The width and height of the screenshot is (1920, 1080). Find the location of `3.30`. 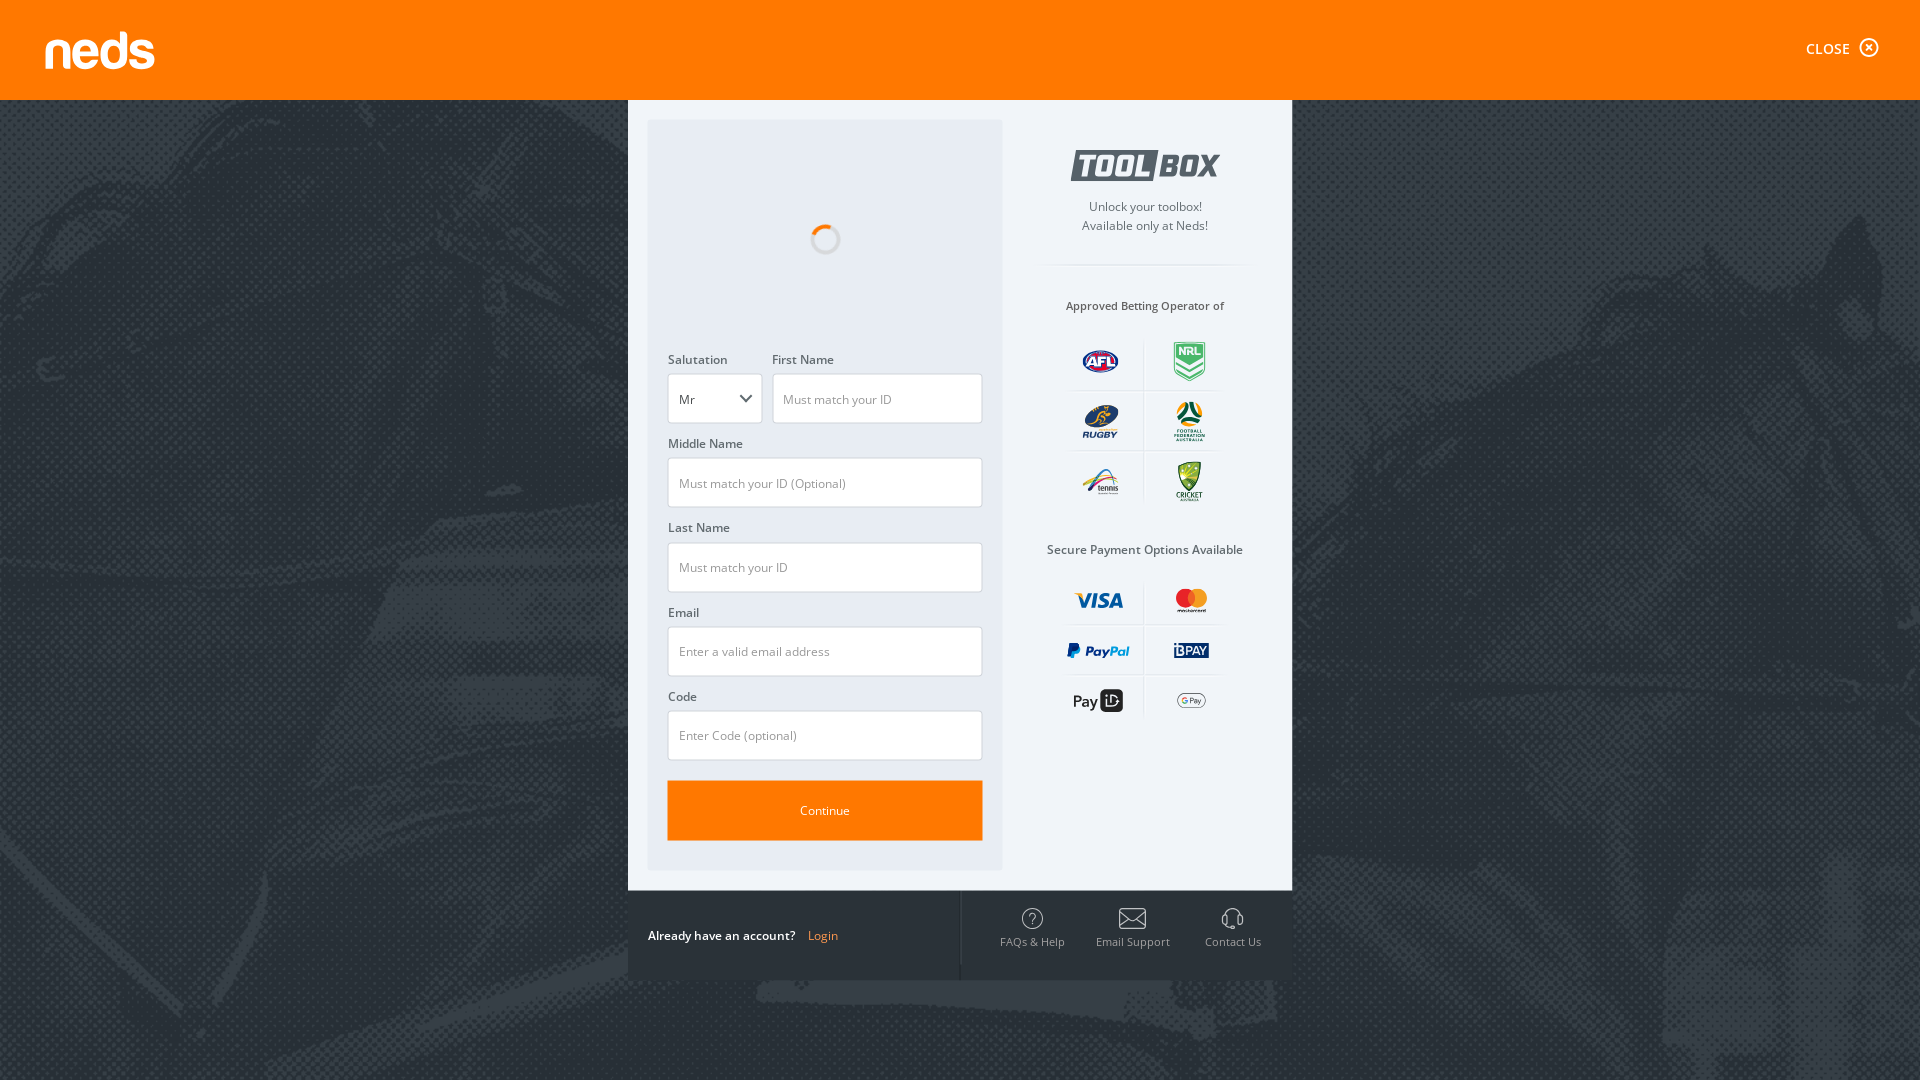

3.30 is located at coordinates (1464, 416).